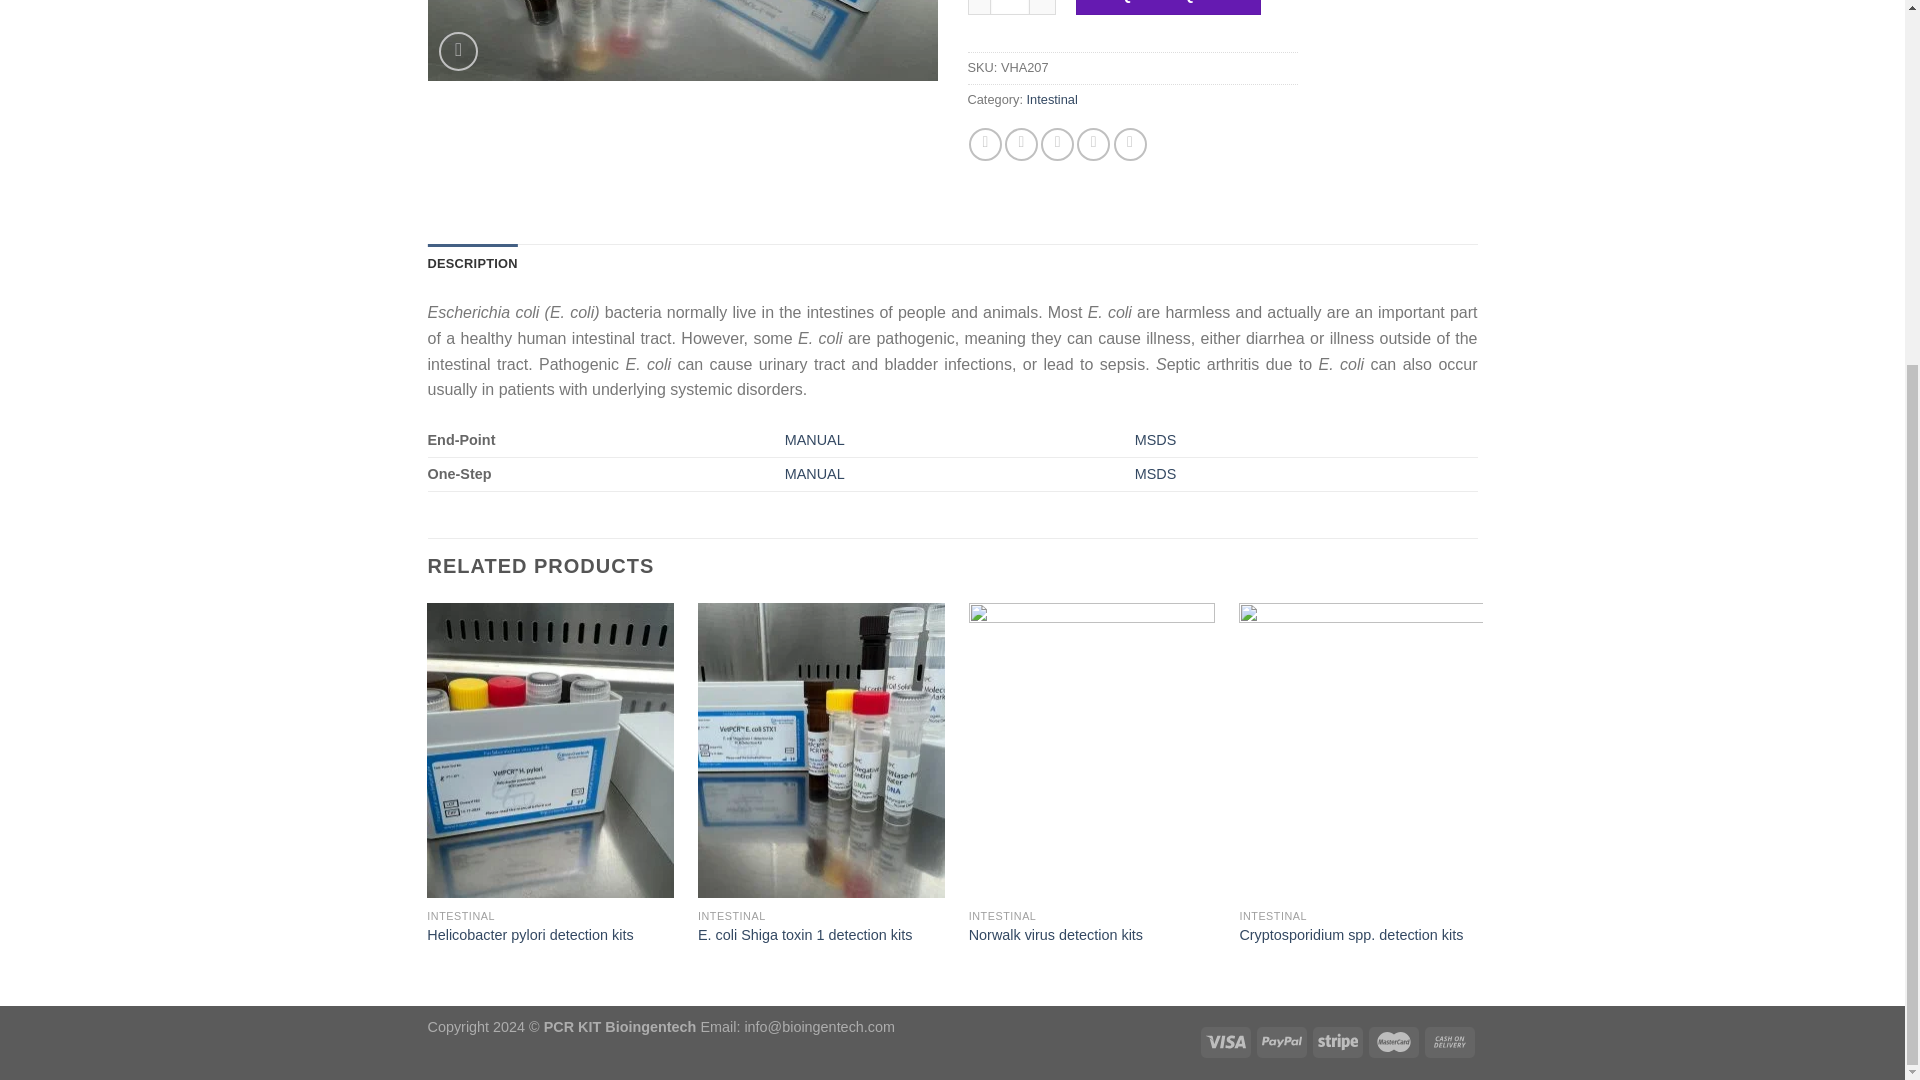 The height and width of the screenshot is (1080, 1920). Describe the element at coordinates (1052, 98) in the screenshot. I see `Intestinal` at that location.